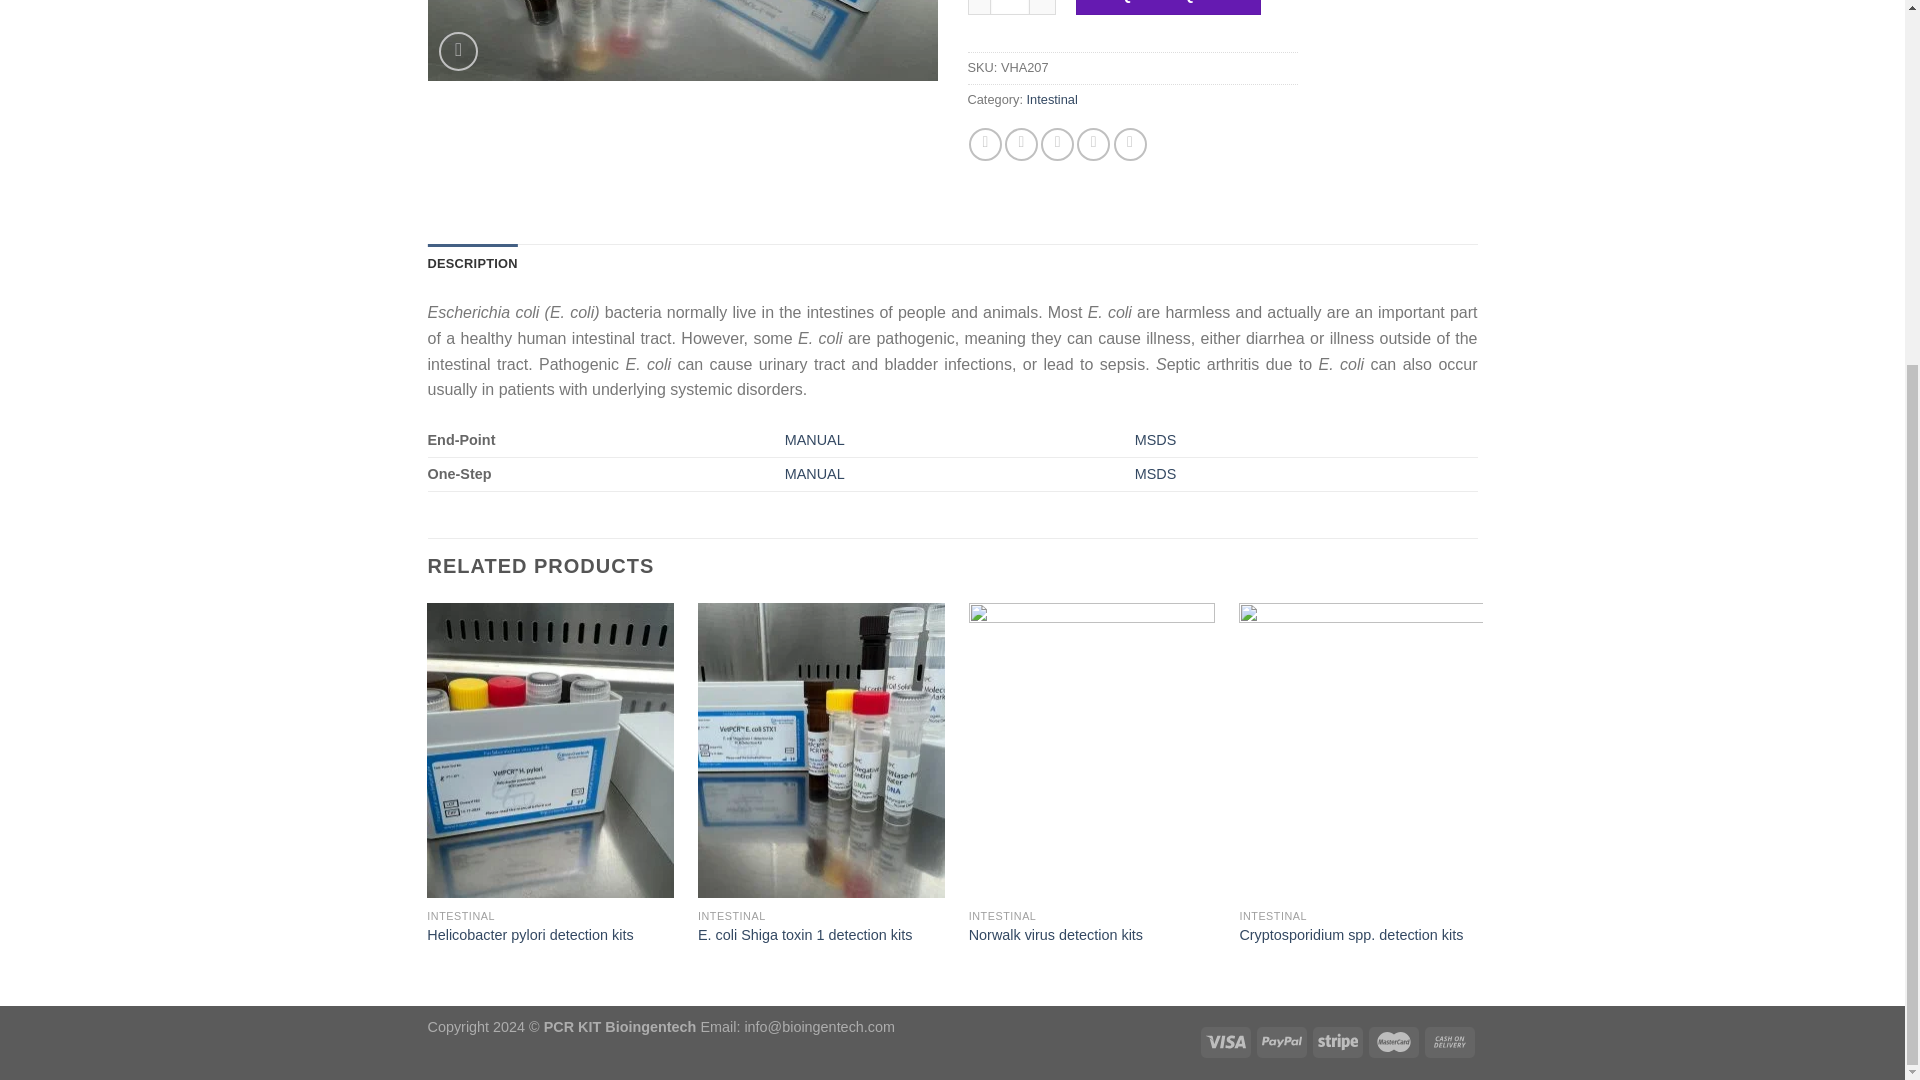 The height and width of the screenshot is (1080, 1920). Describe the element at coordinates (1052, 98) in the screenshot. I see `Intestinal` at that location.